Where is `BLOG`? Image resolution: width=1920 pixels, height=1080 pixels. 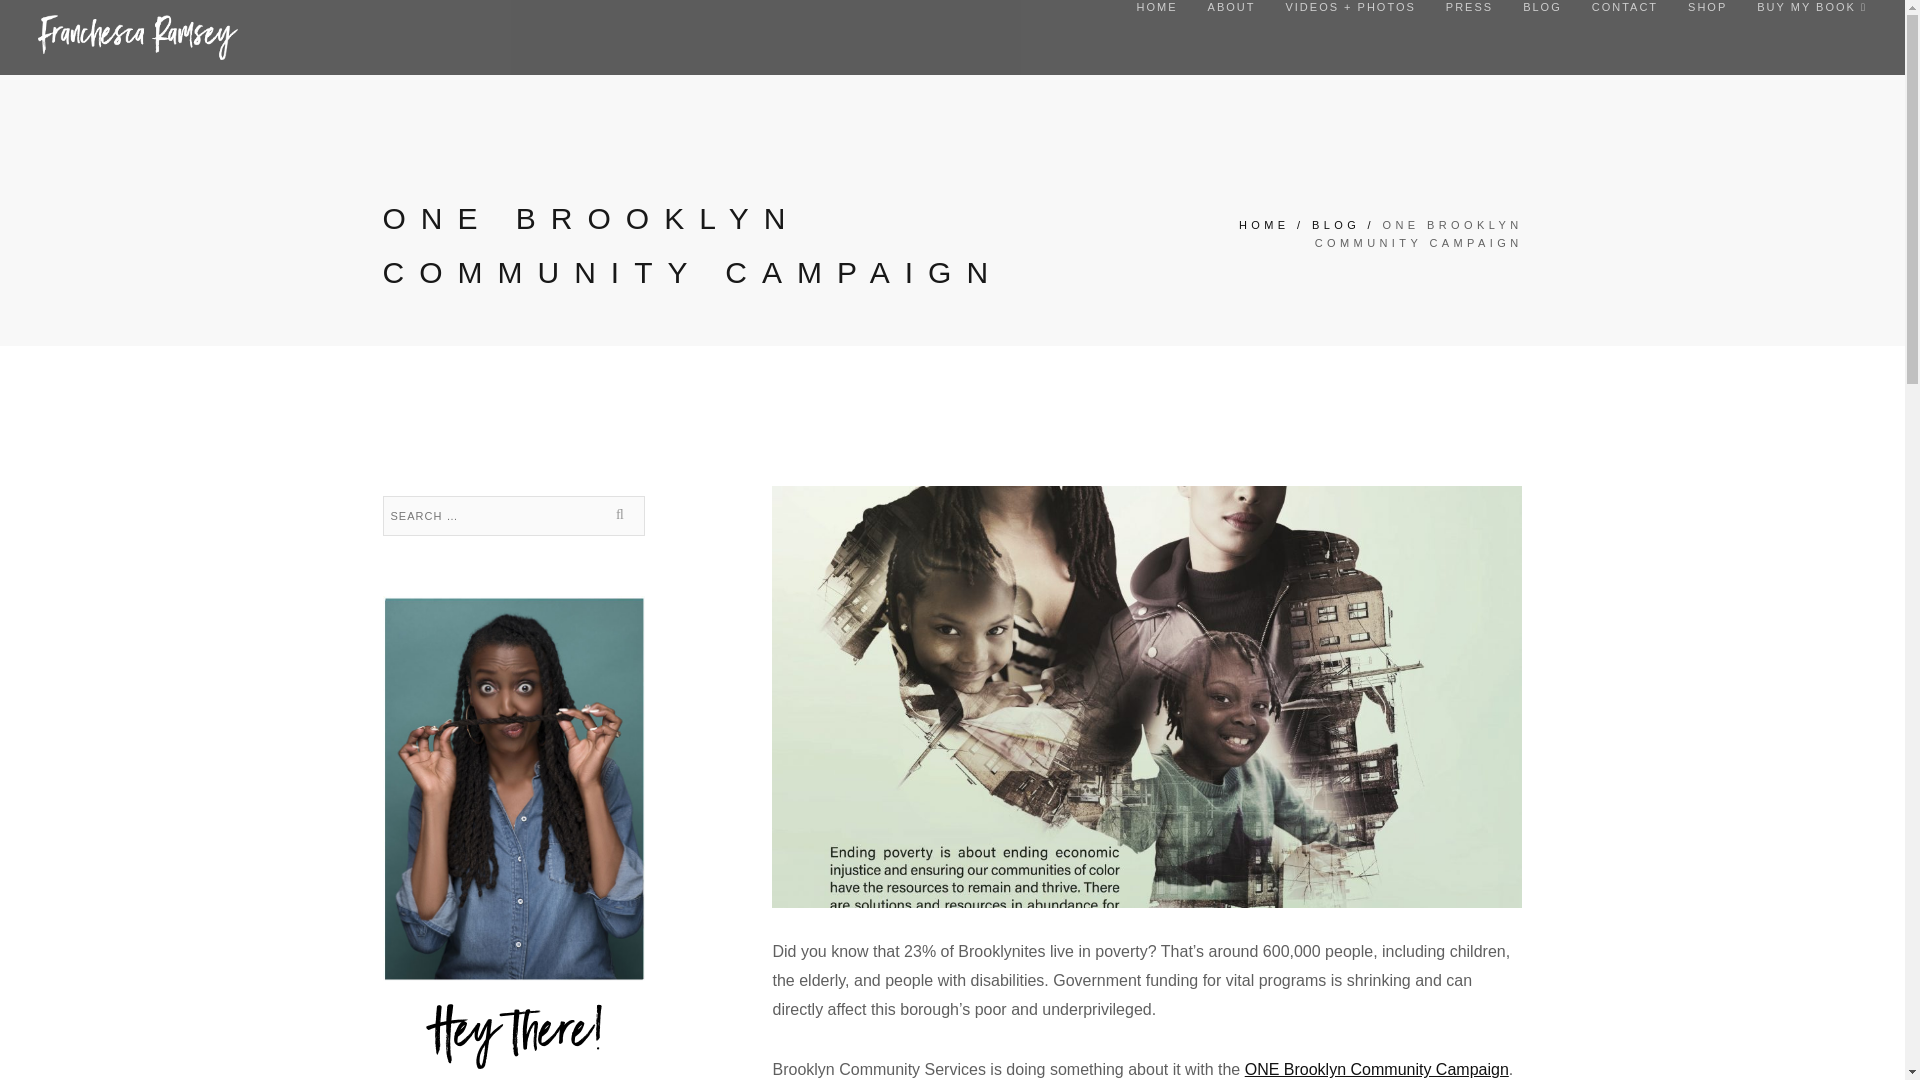
BLOG is located at coordinates (1542, 7).